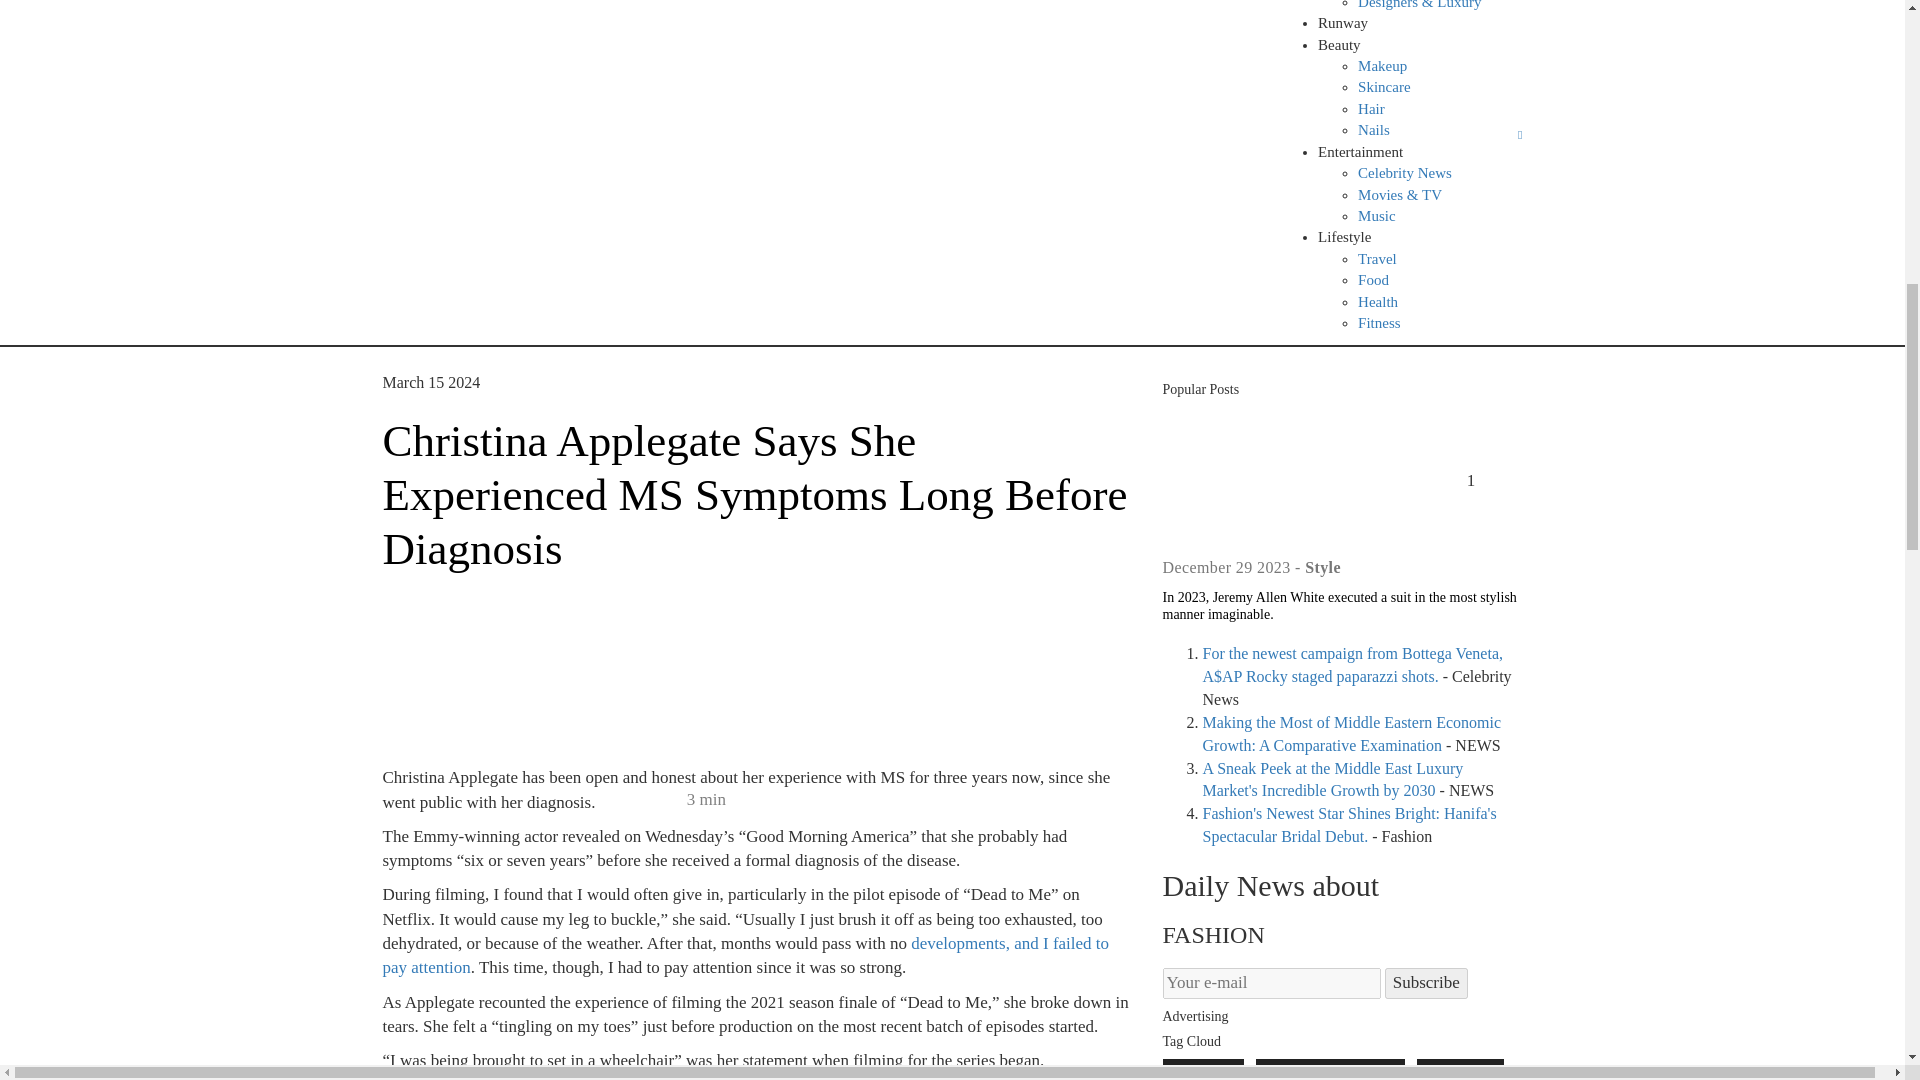  Describe the element at coordinates (1377, 258) in the screenshot. I see `Travel` at that location.